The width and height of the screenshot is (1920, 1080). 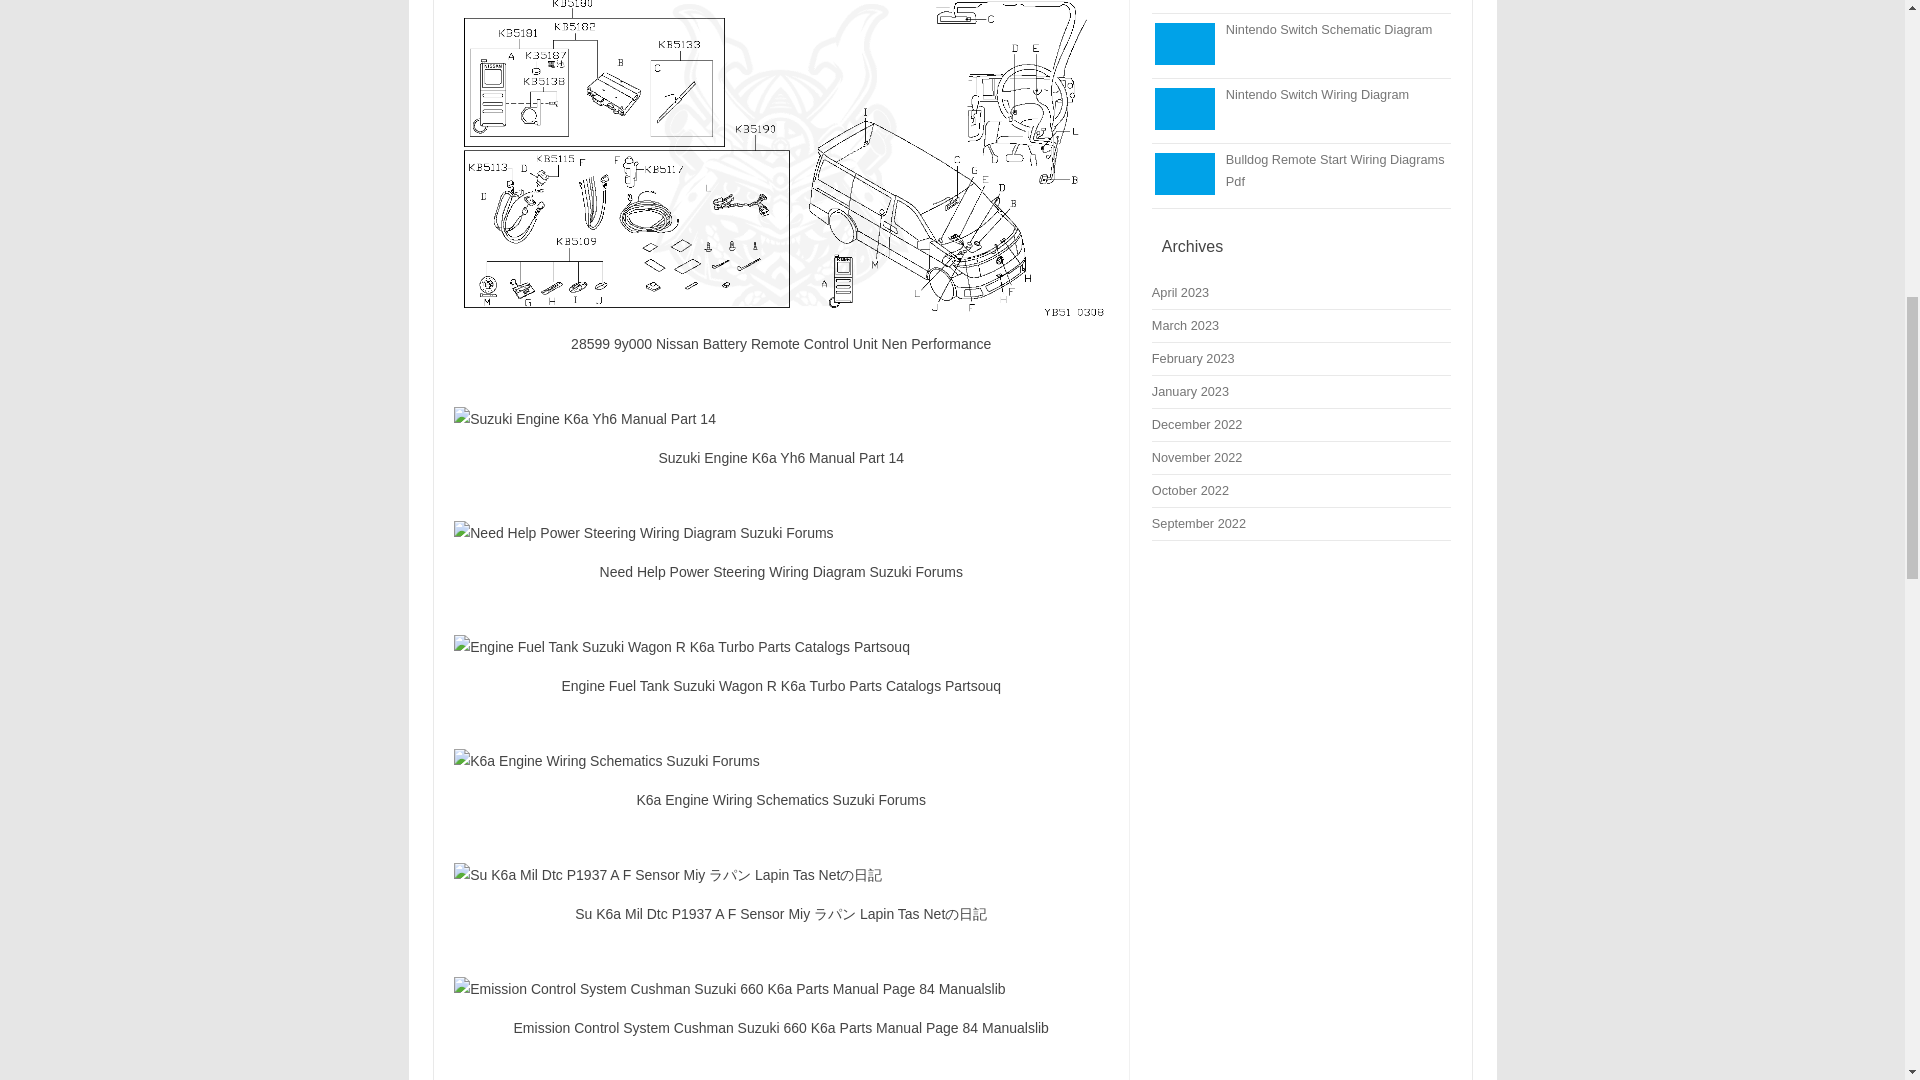 I want to click on Suzuki Engine K6a Yh6 Manual Part 14, so click(x=780, y=418).